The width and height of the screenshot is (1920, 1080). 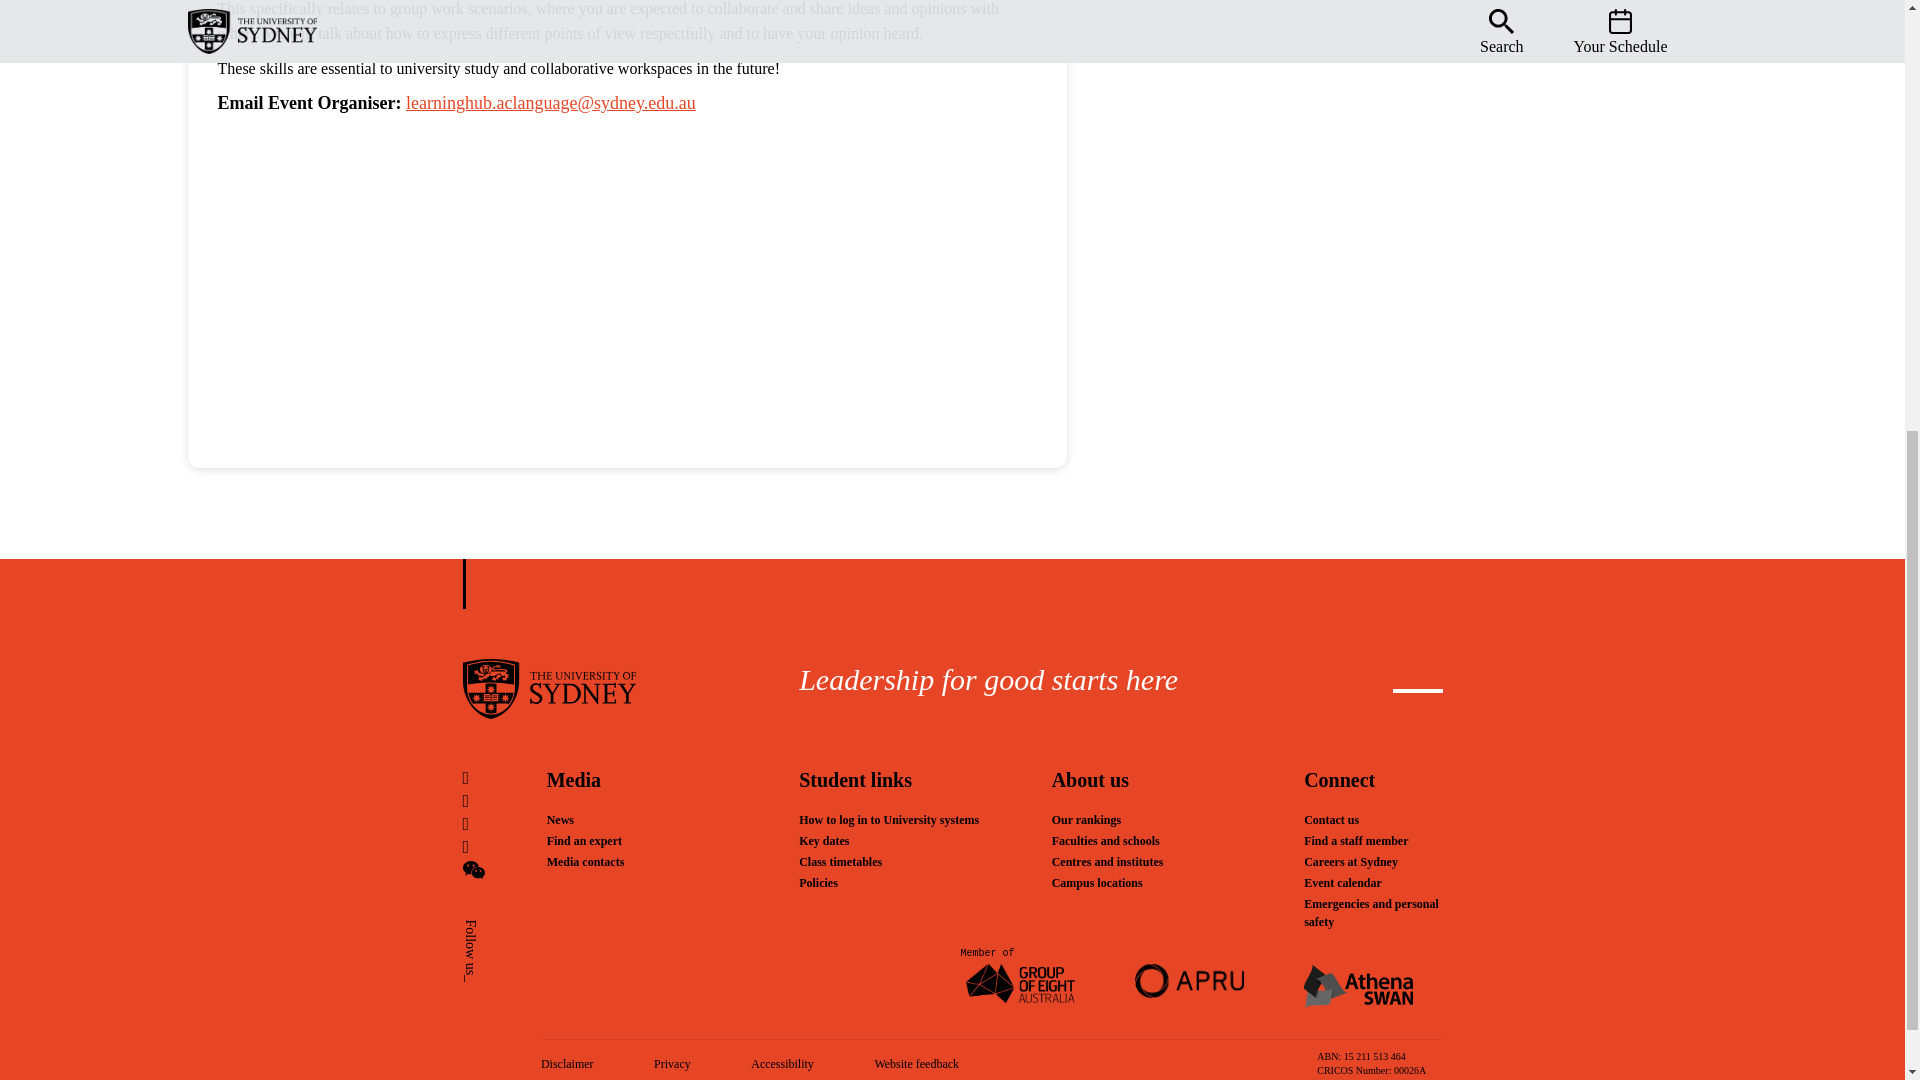 What do you see at coordinates (1372, 840) in the screenshot?
I see `Find a staff member` at bounding box center [1372, 840].